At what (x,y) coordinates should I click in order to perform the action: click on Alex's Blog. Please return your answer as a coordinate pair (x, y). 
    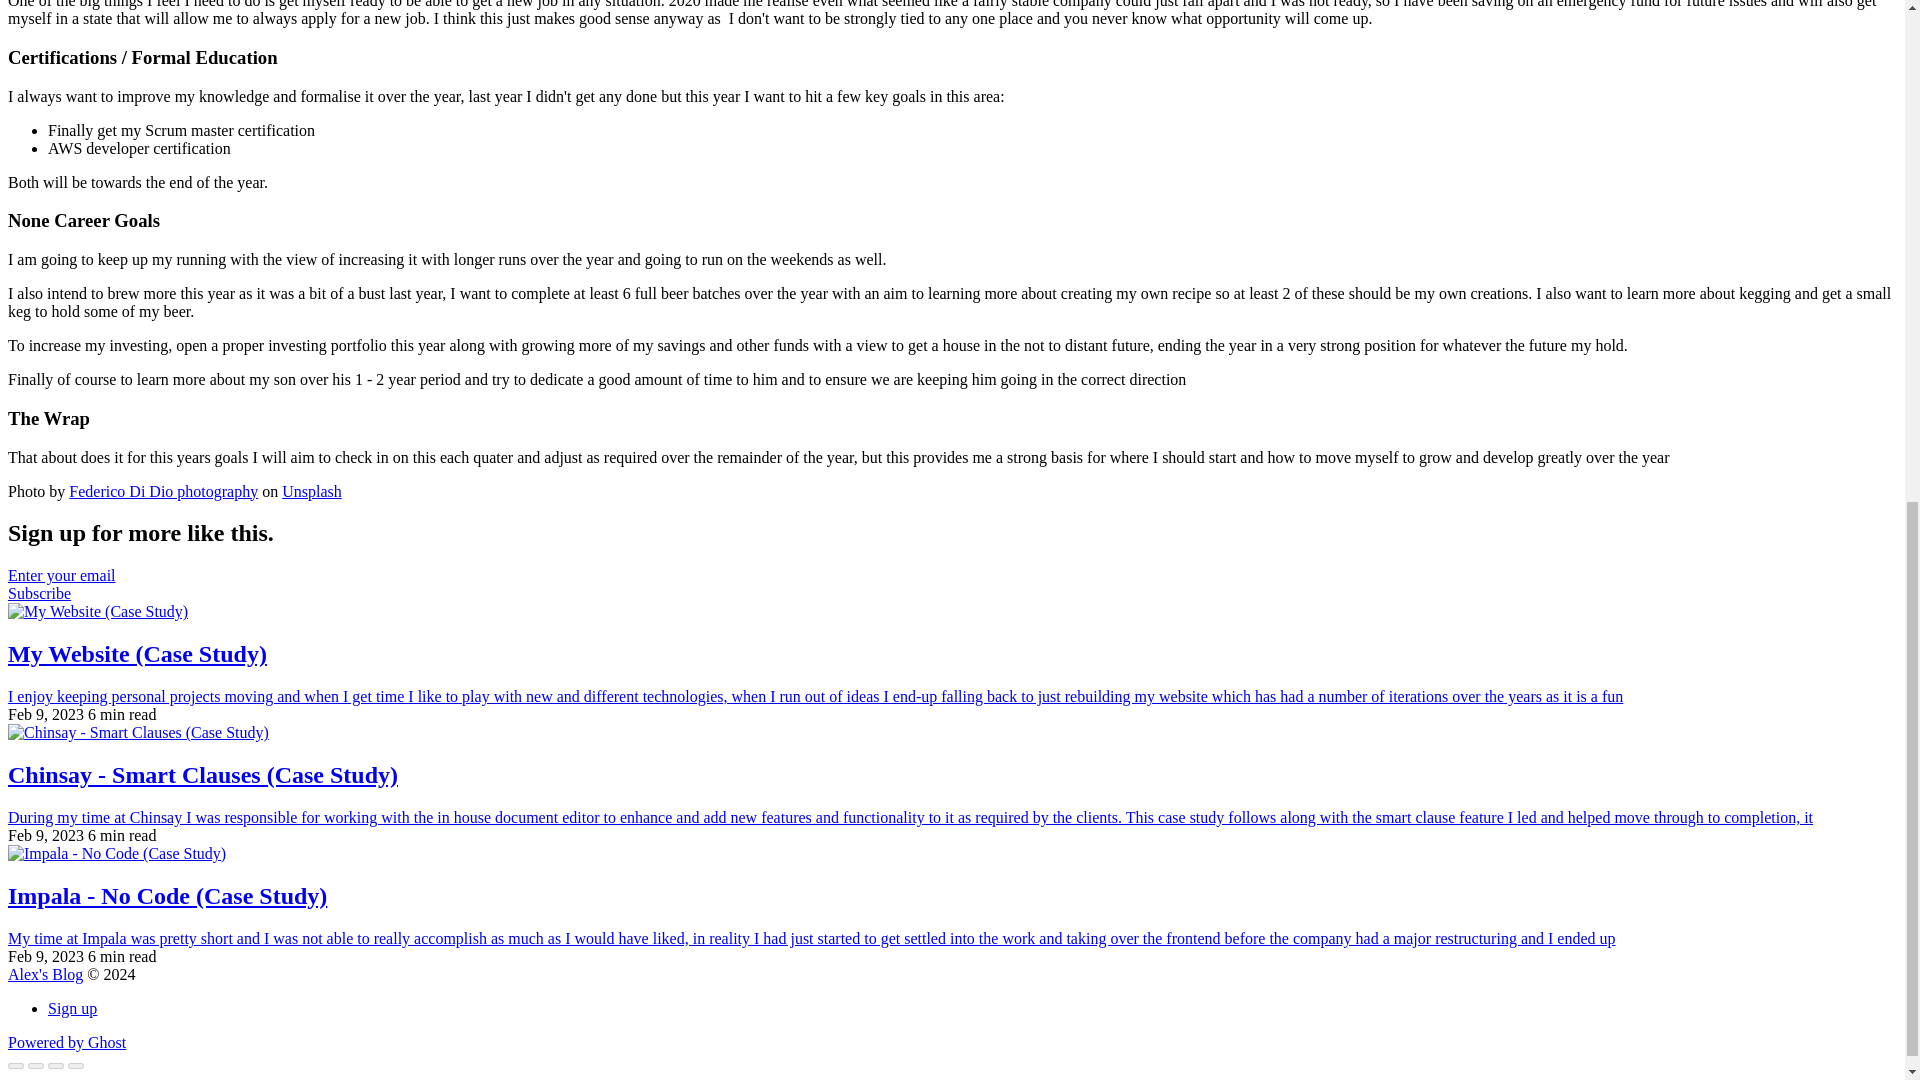
    Looking at the image, I should click on (44, 974).